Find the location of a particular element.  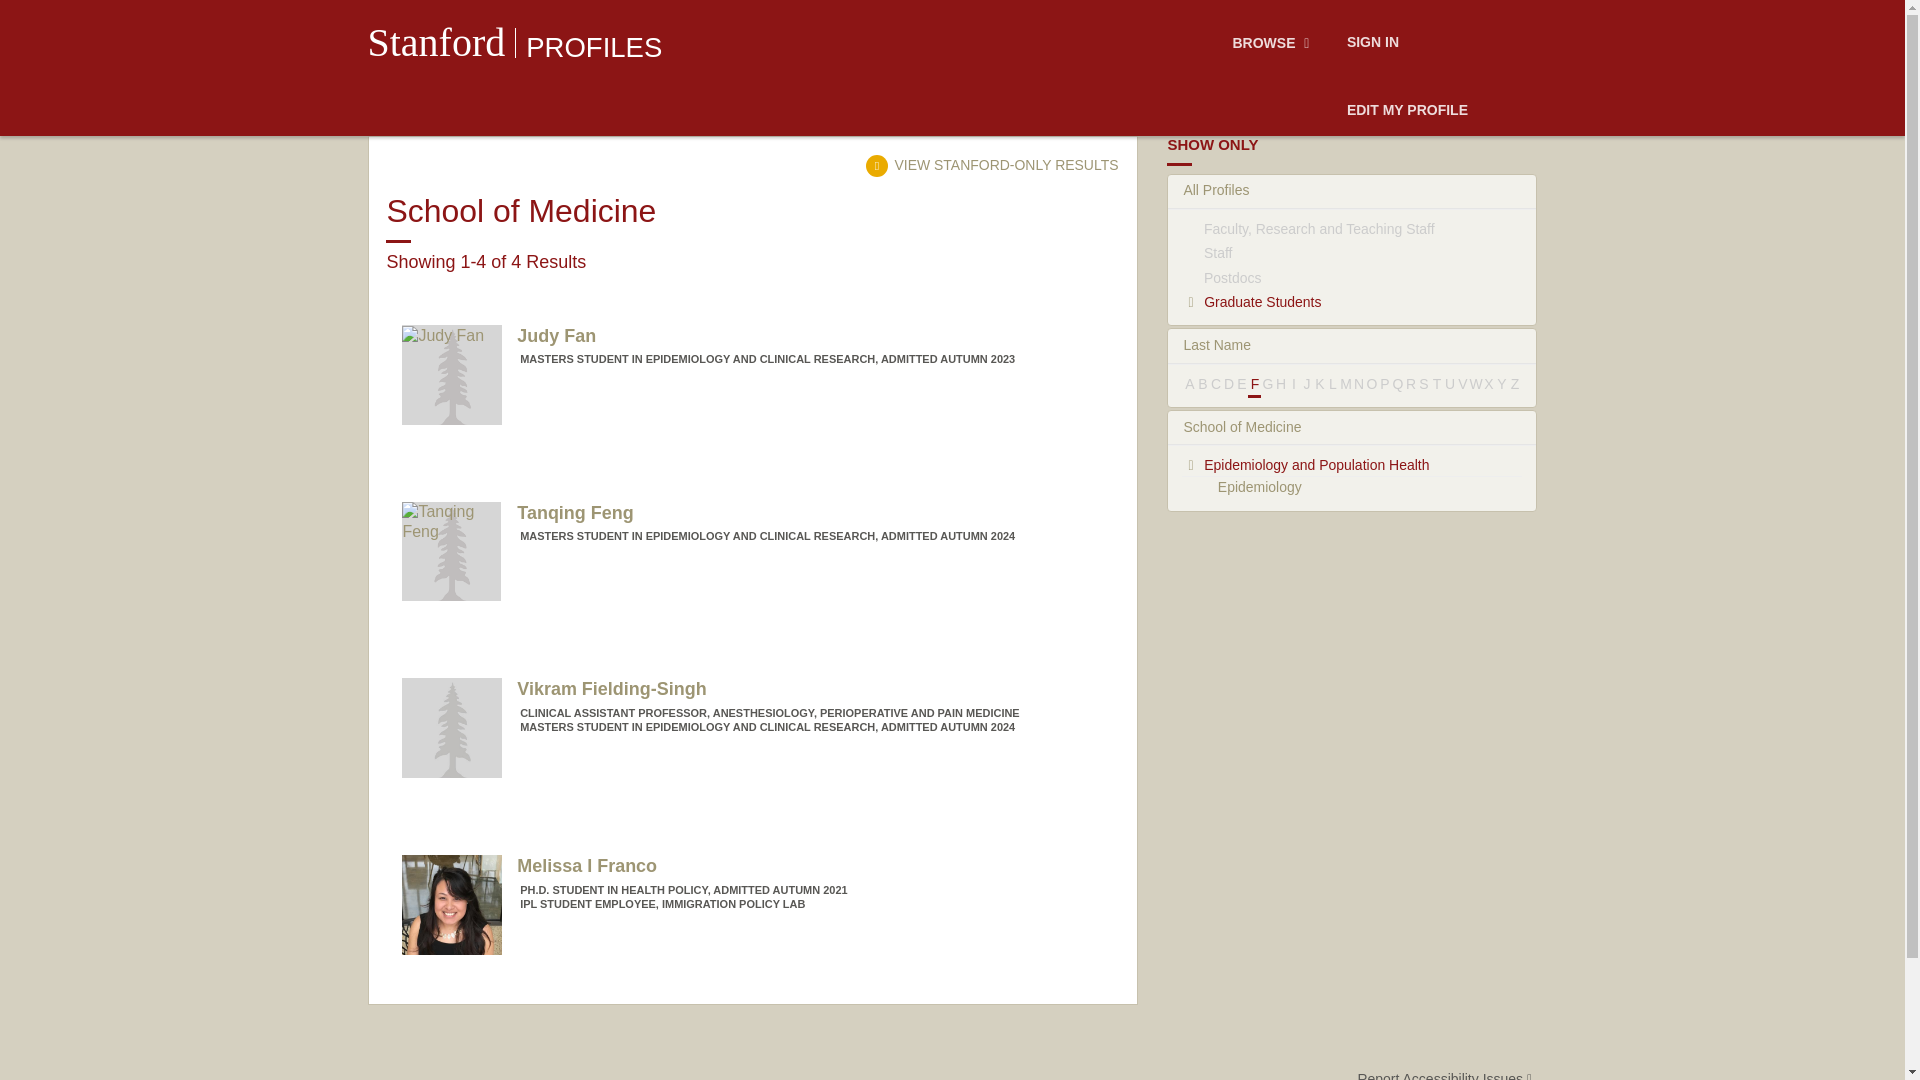

BROWSE is located at coordinates (1274, 43).